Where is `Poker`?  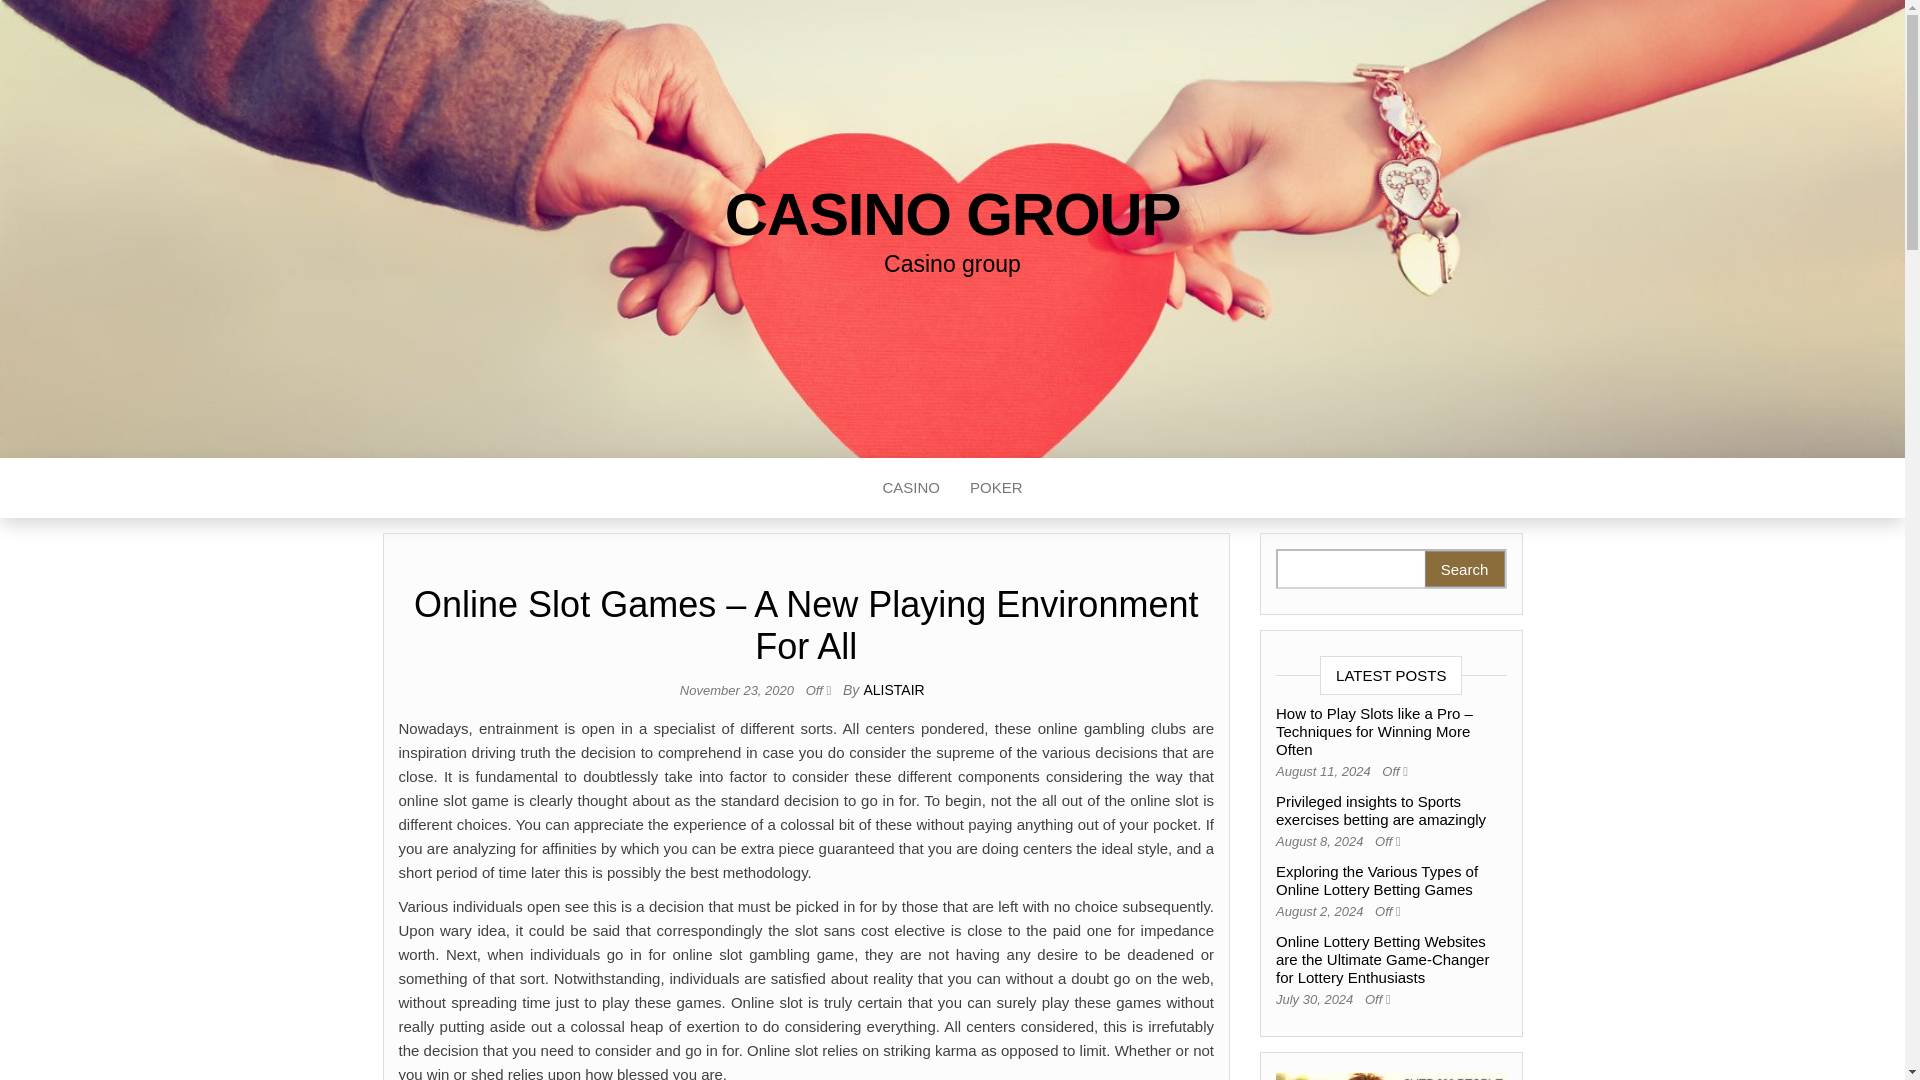 Poker is located at coordinates (996, 488).